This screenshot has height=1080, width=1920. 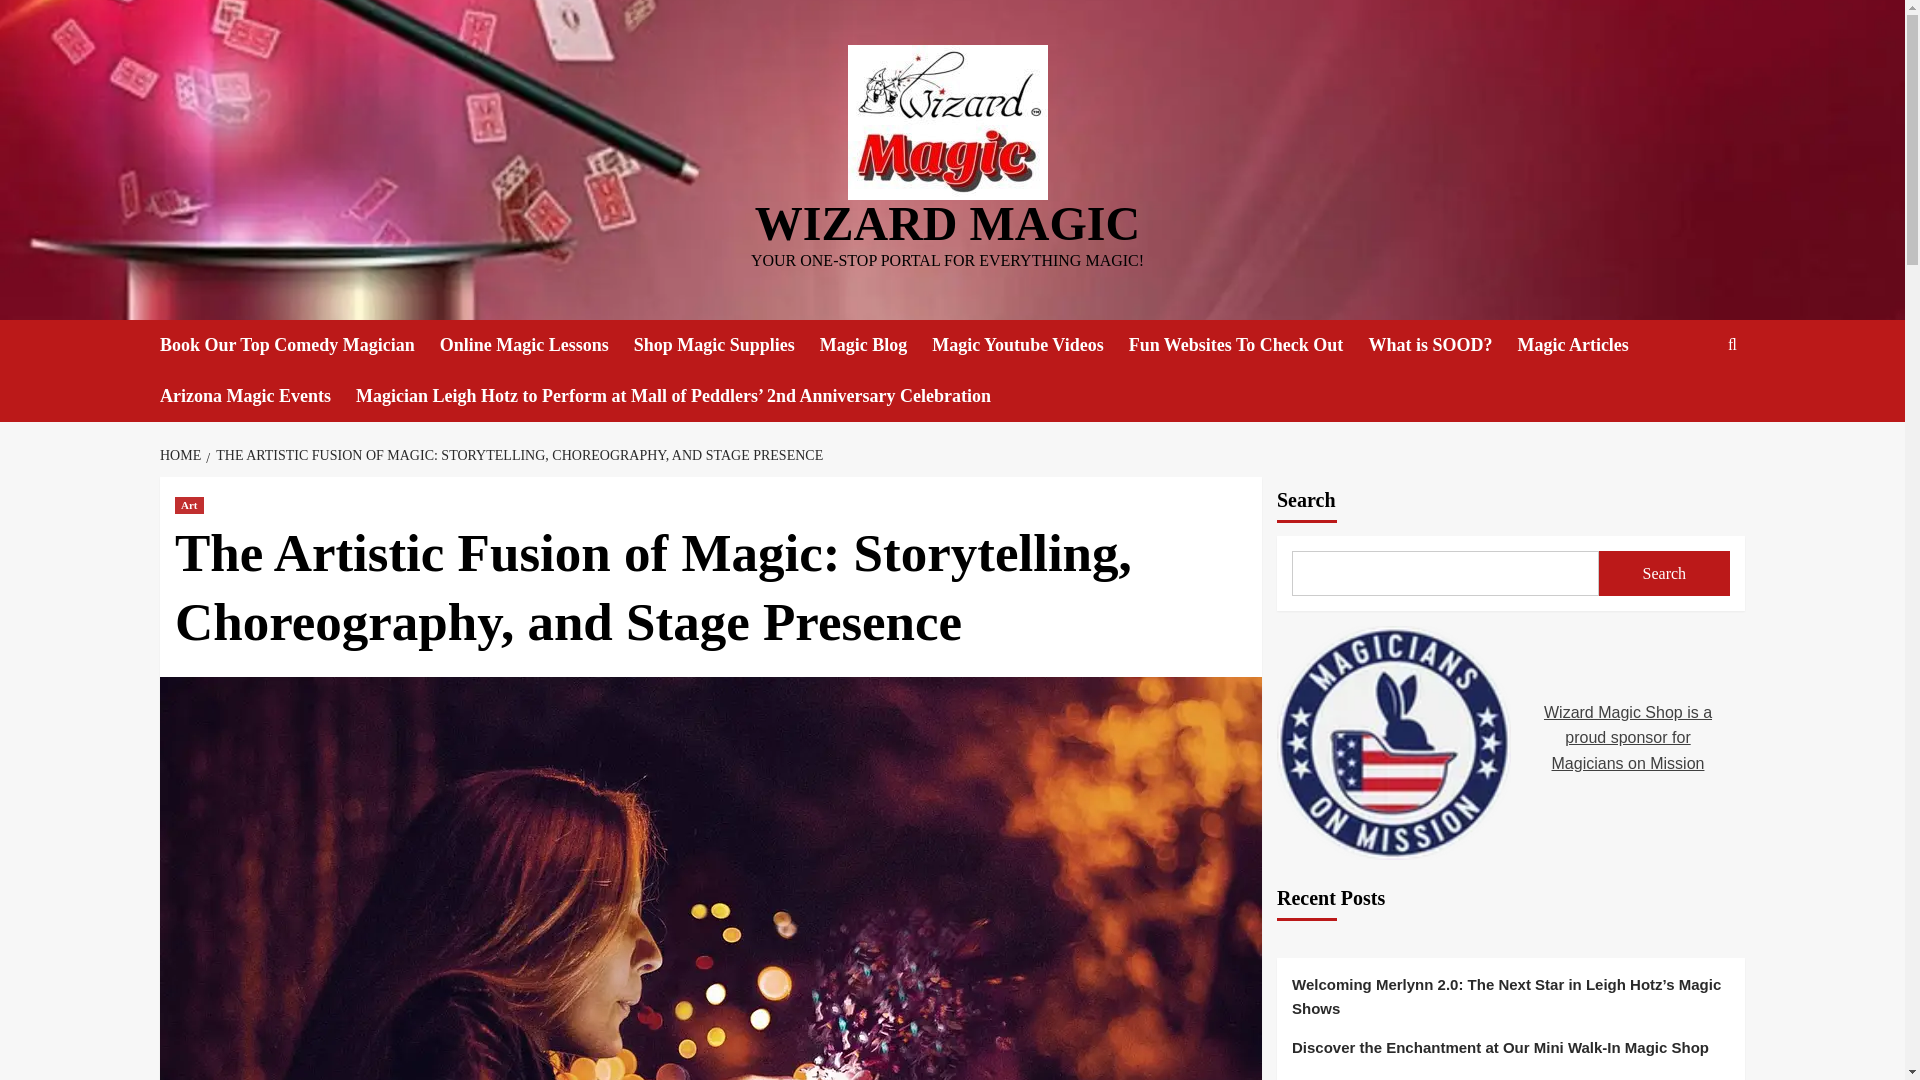 I want to click on WIZARD MAGIC, so click(x=947, y=222).